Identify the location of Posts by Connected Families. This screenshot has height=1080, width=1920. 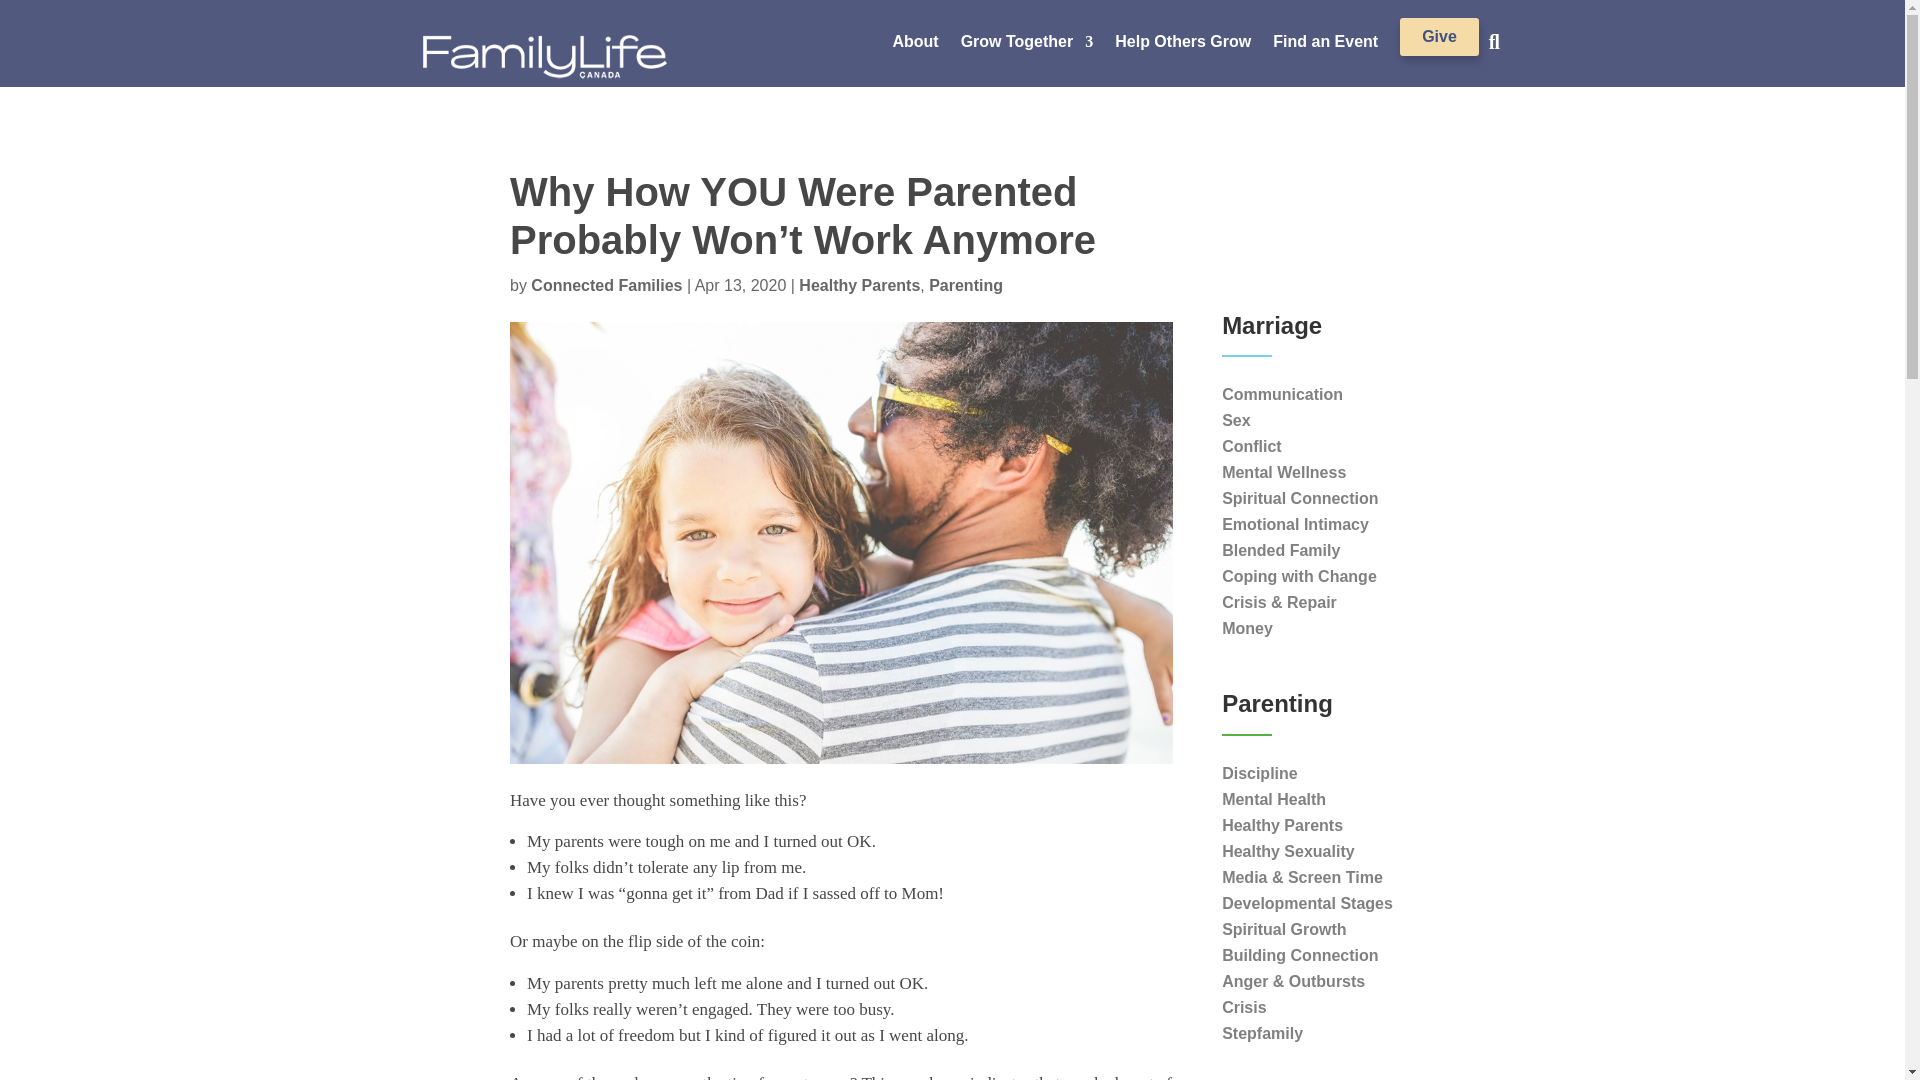
(606, 284).